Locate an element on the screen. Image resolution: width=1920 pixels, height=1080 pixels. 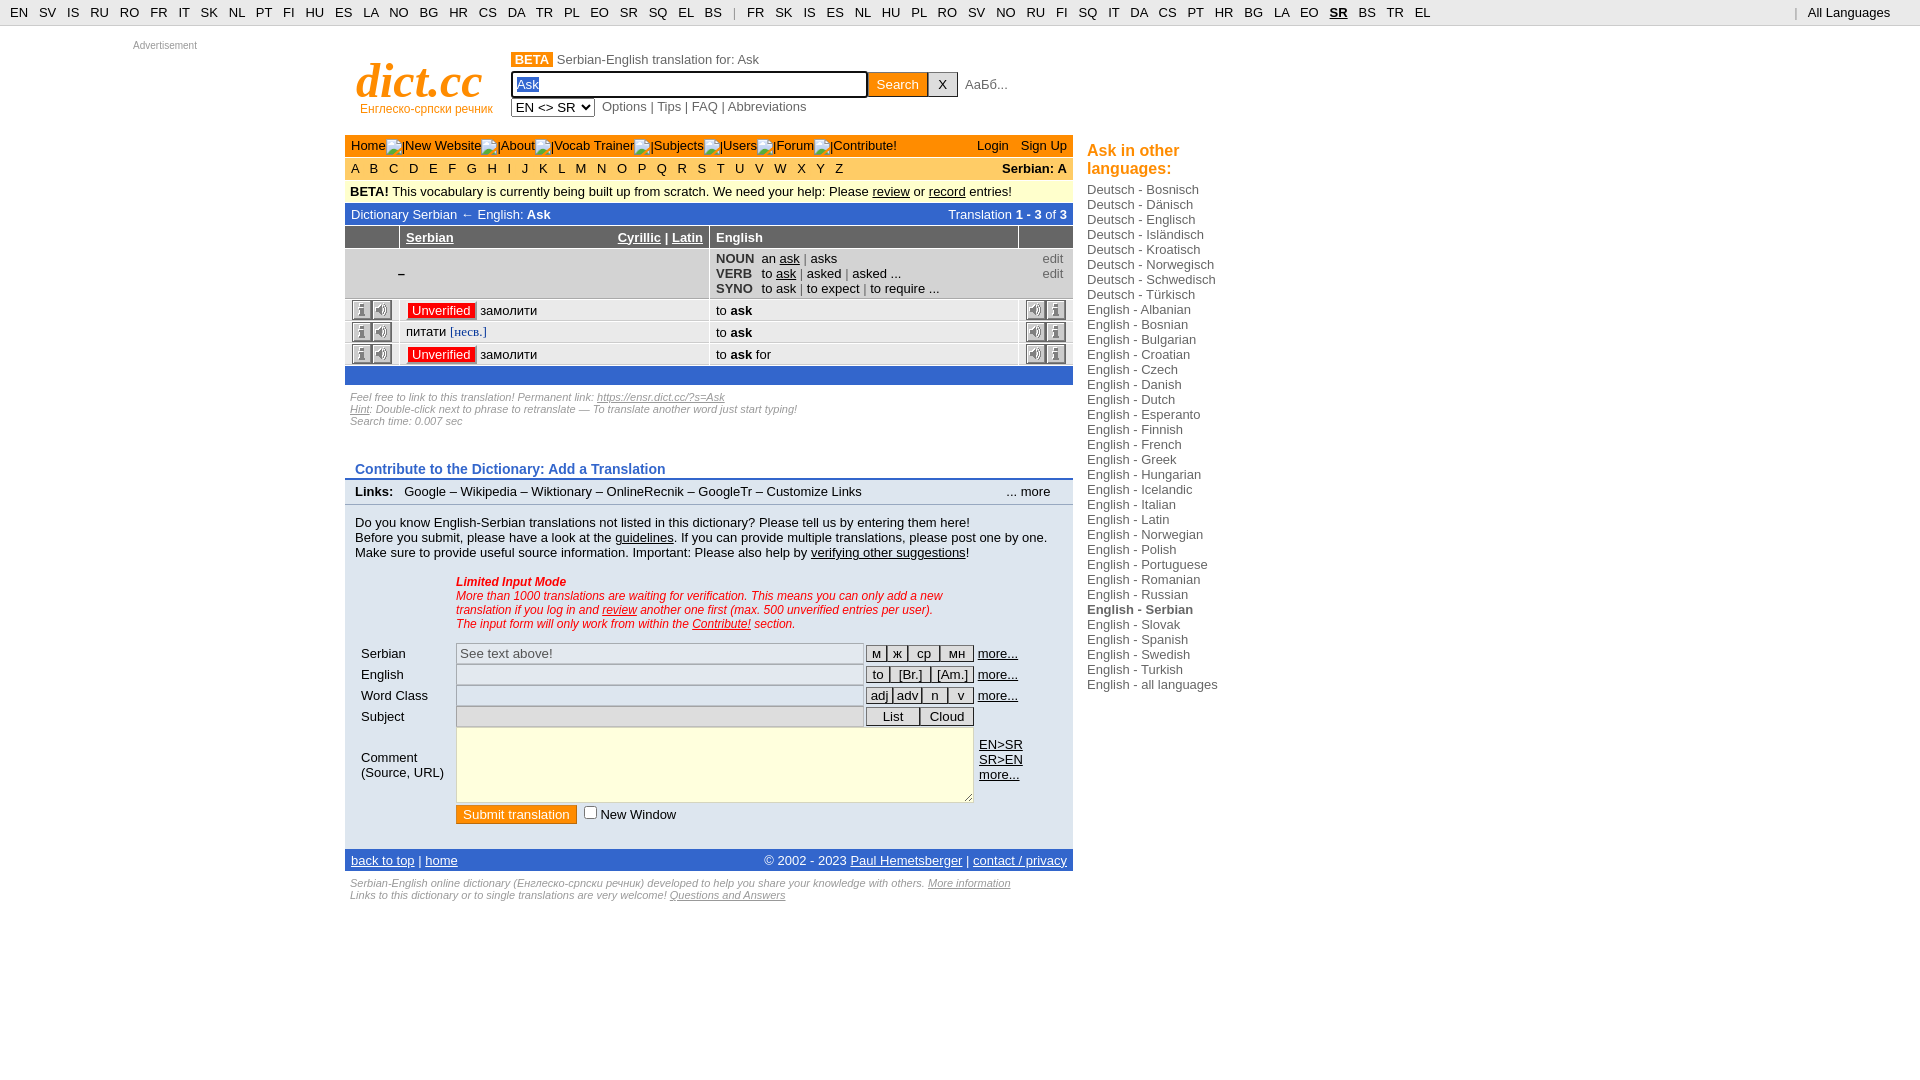
Serbian is located at coordinates (384, 654).